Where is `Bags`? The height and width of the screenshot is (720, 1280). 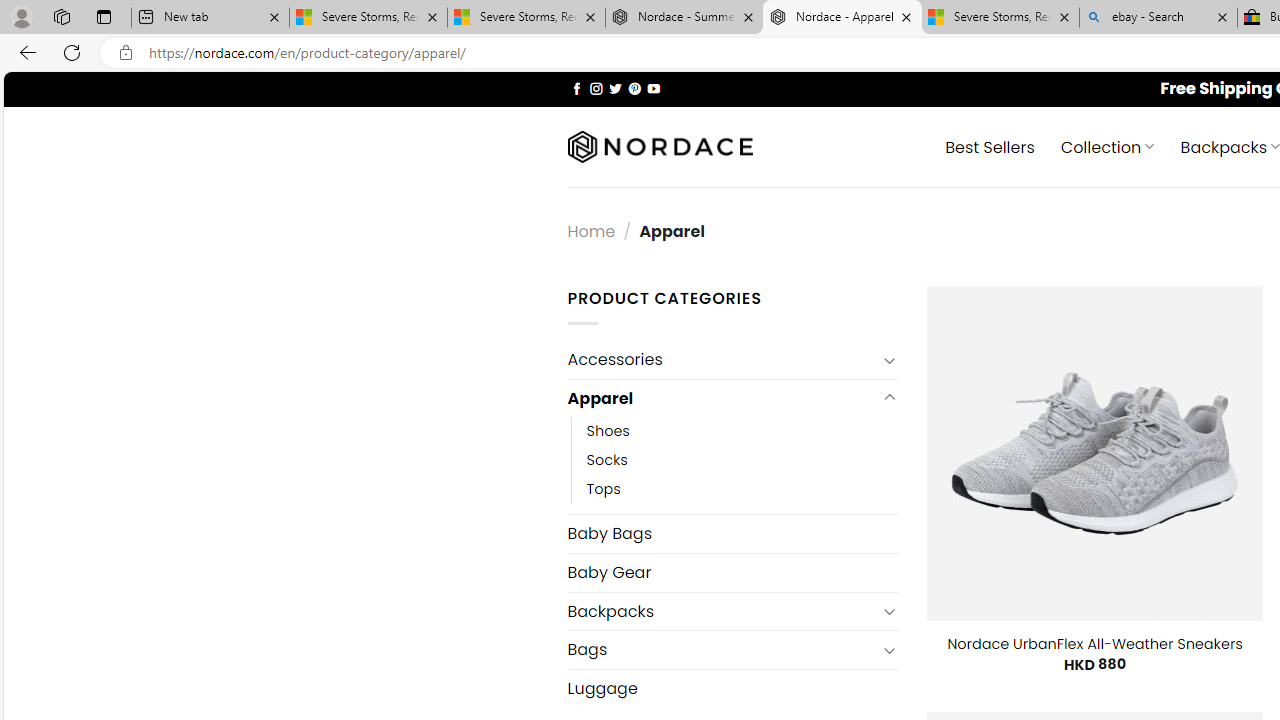 Bags is located at coordinates (722, 649).